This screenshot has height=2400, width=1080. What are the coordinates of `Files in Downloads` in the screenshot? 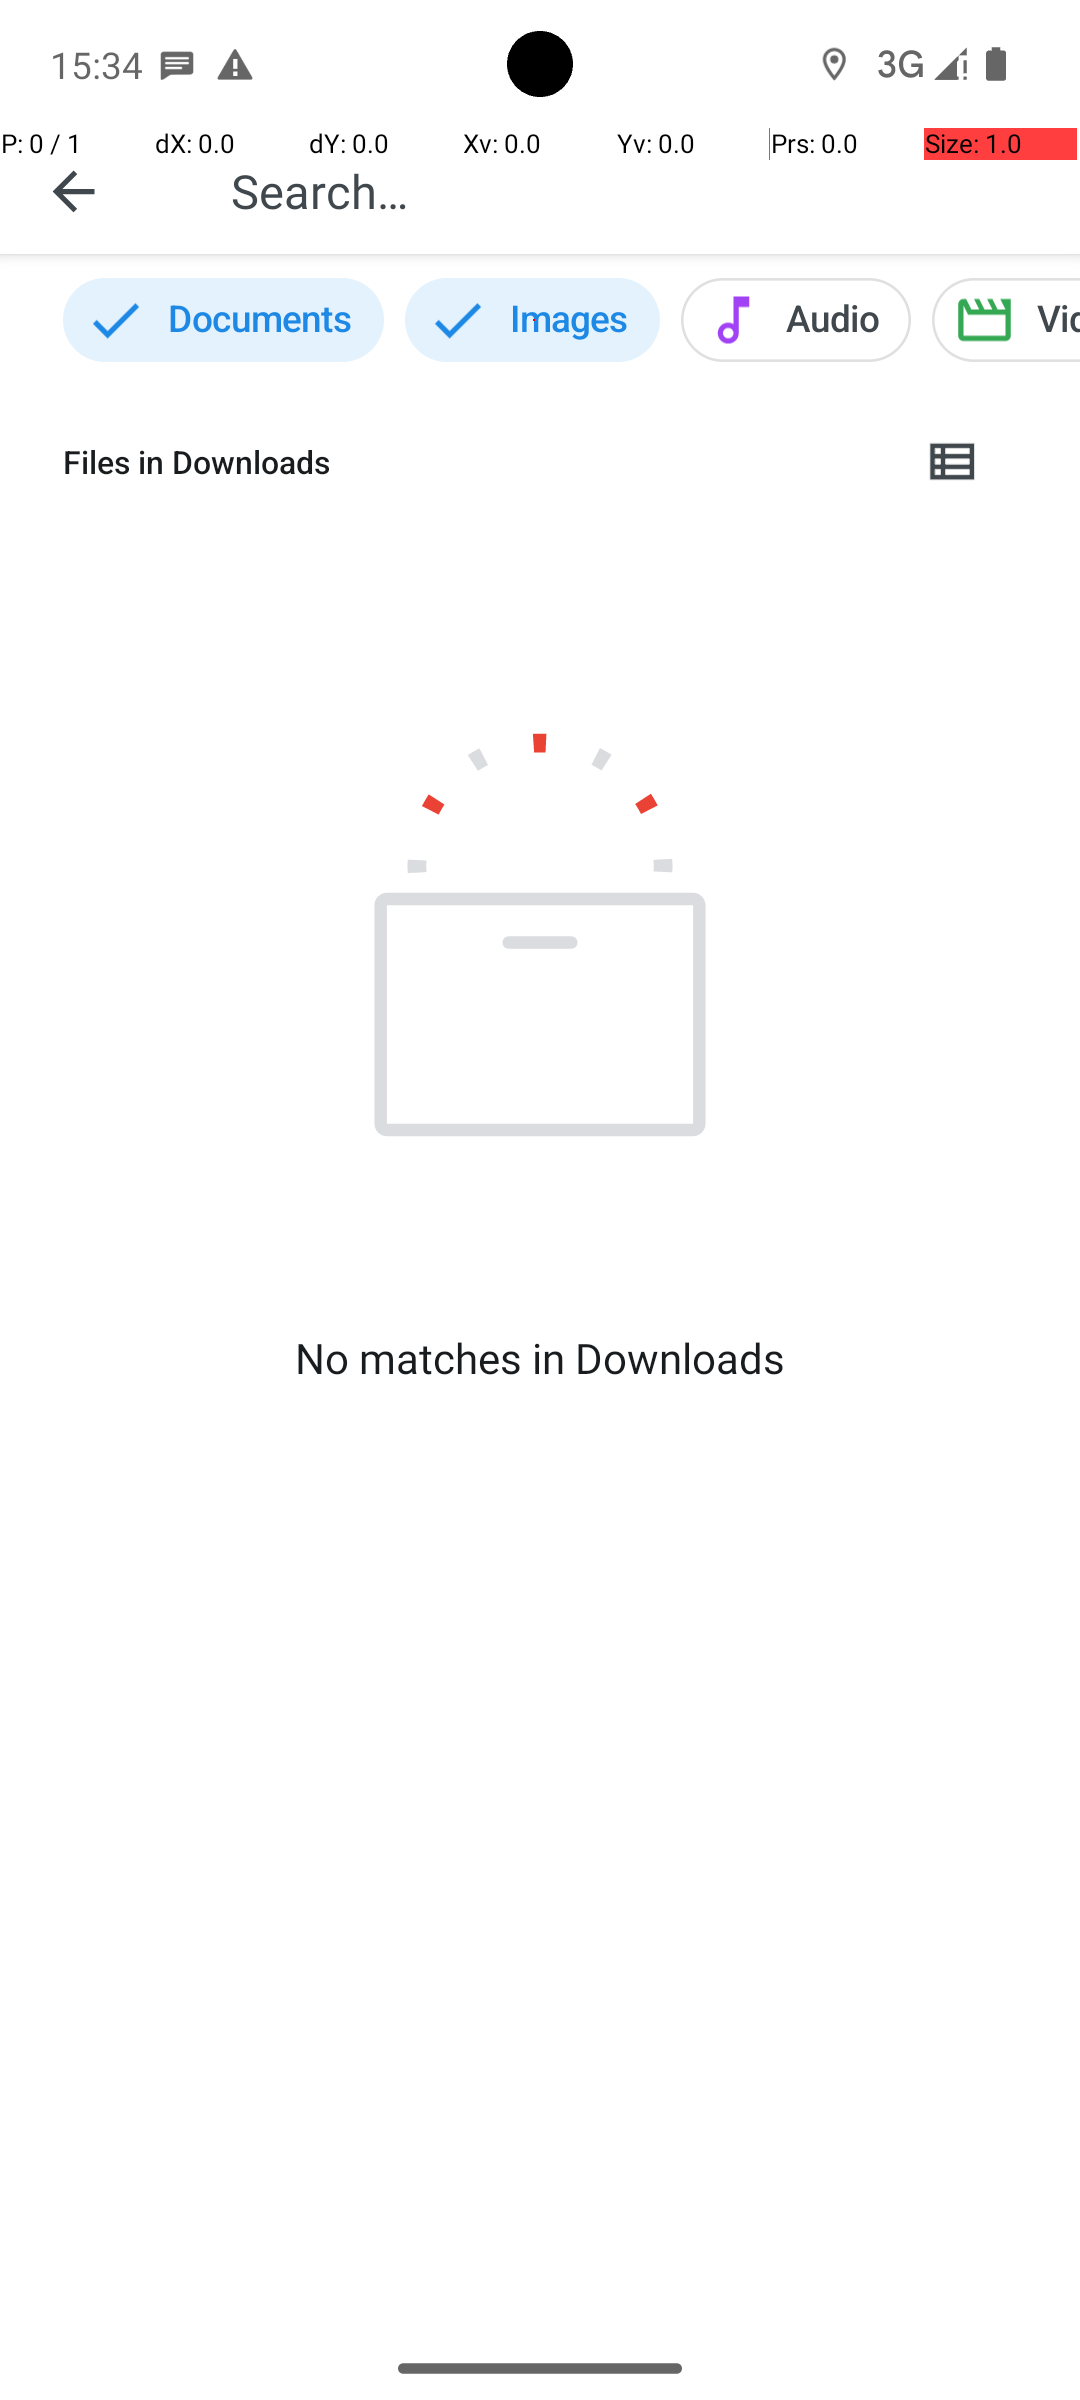 It's located at (476, 462).